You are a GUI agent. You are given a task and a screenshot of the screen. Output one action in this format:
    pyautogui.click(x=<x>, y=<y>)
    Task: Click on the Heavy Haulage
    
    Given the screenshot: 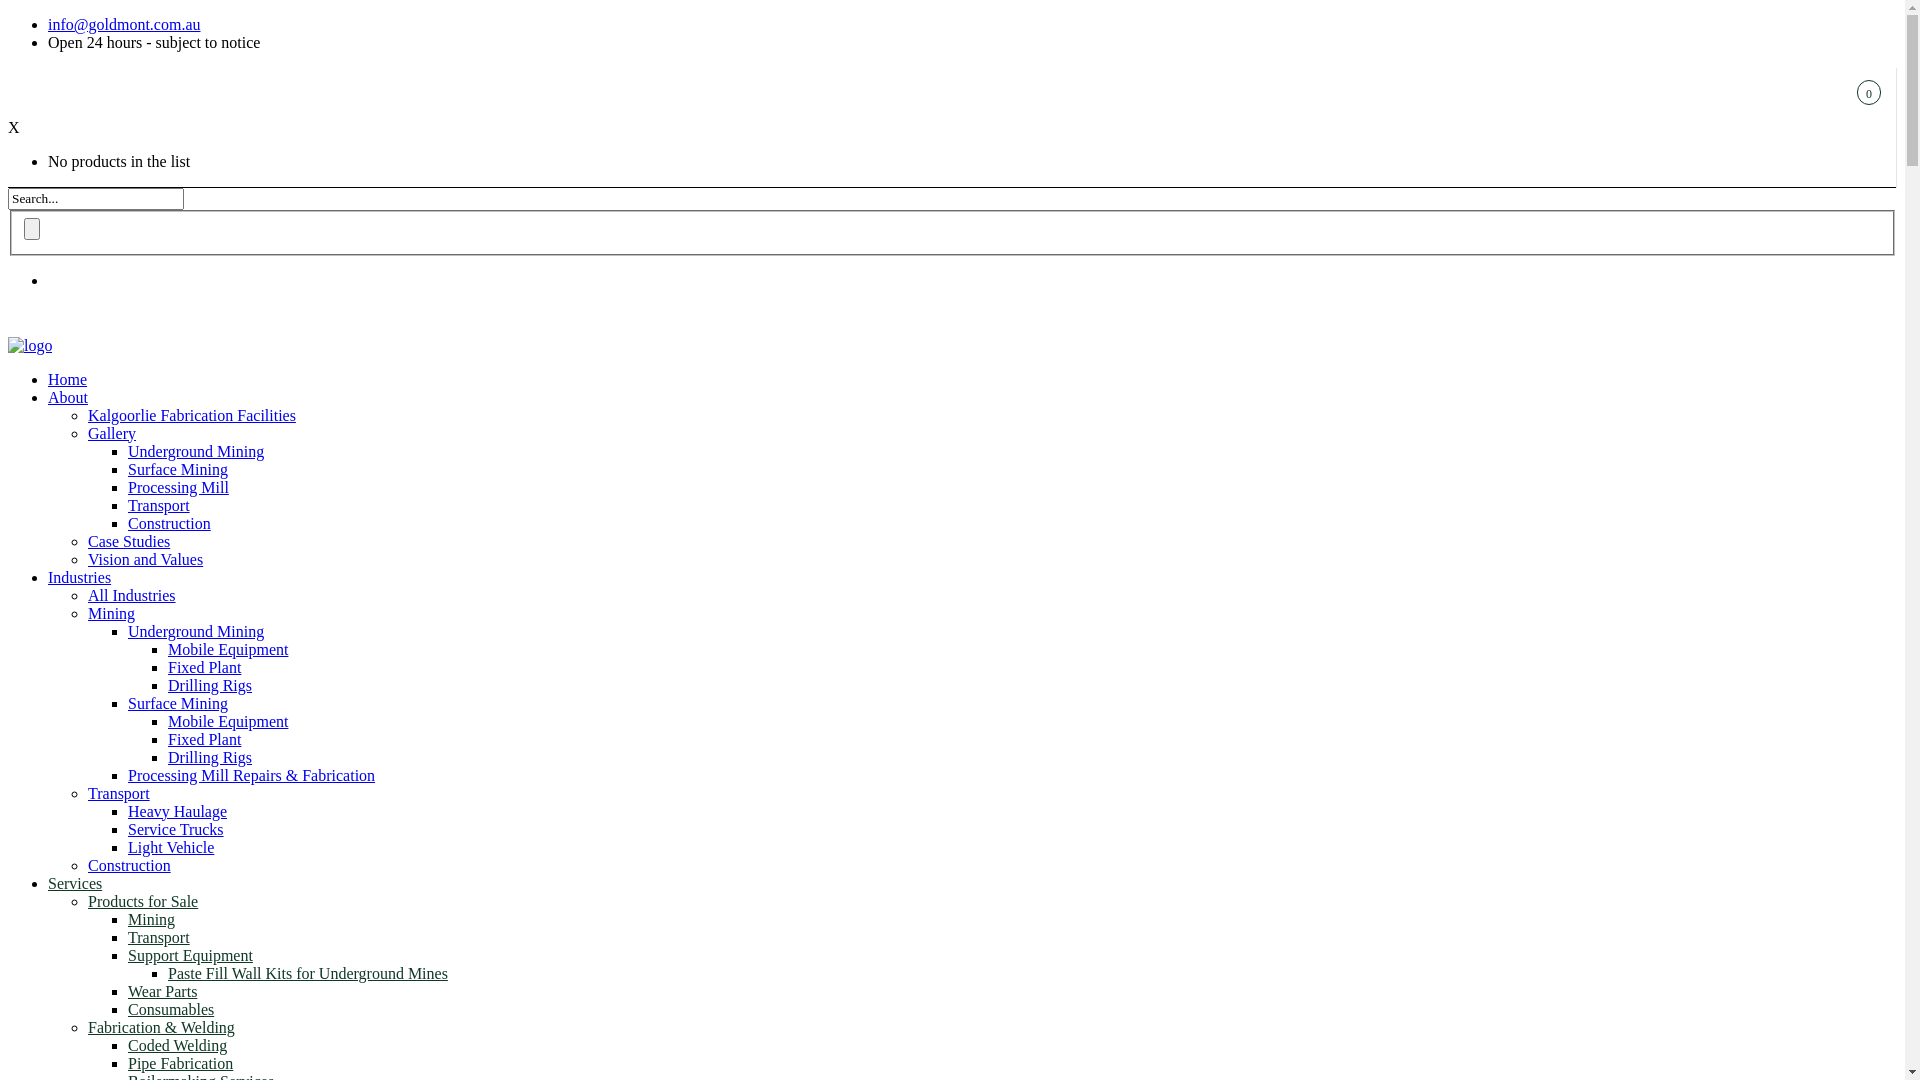 What is the action you would take?
    pyautogui.click(x=178, y=812)
    